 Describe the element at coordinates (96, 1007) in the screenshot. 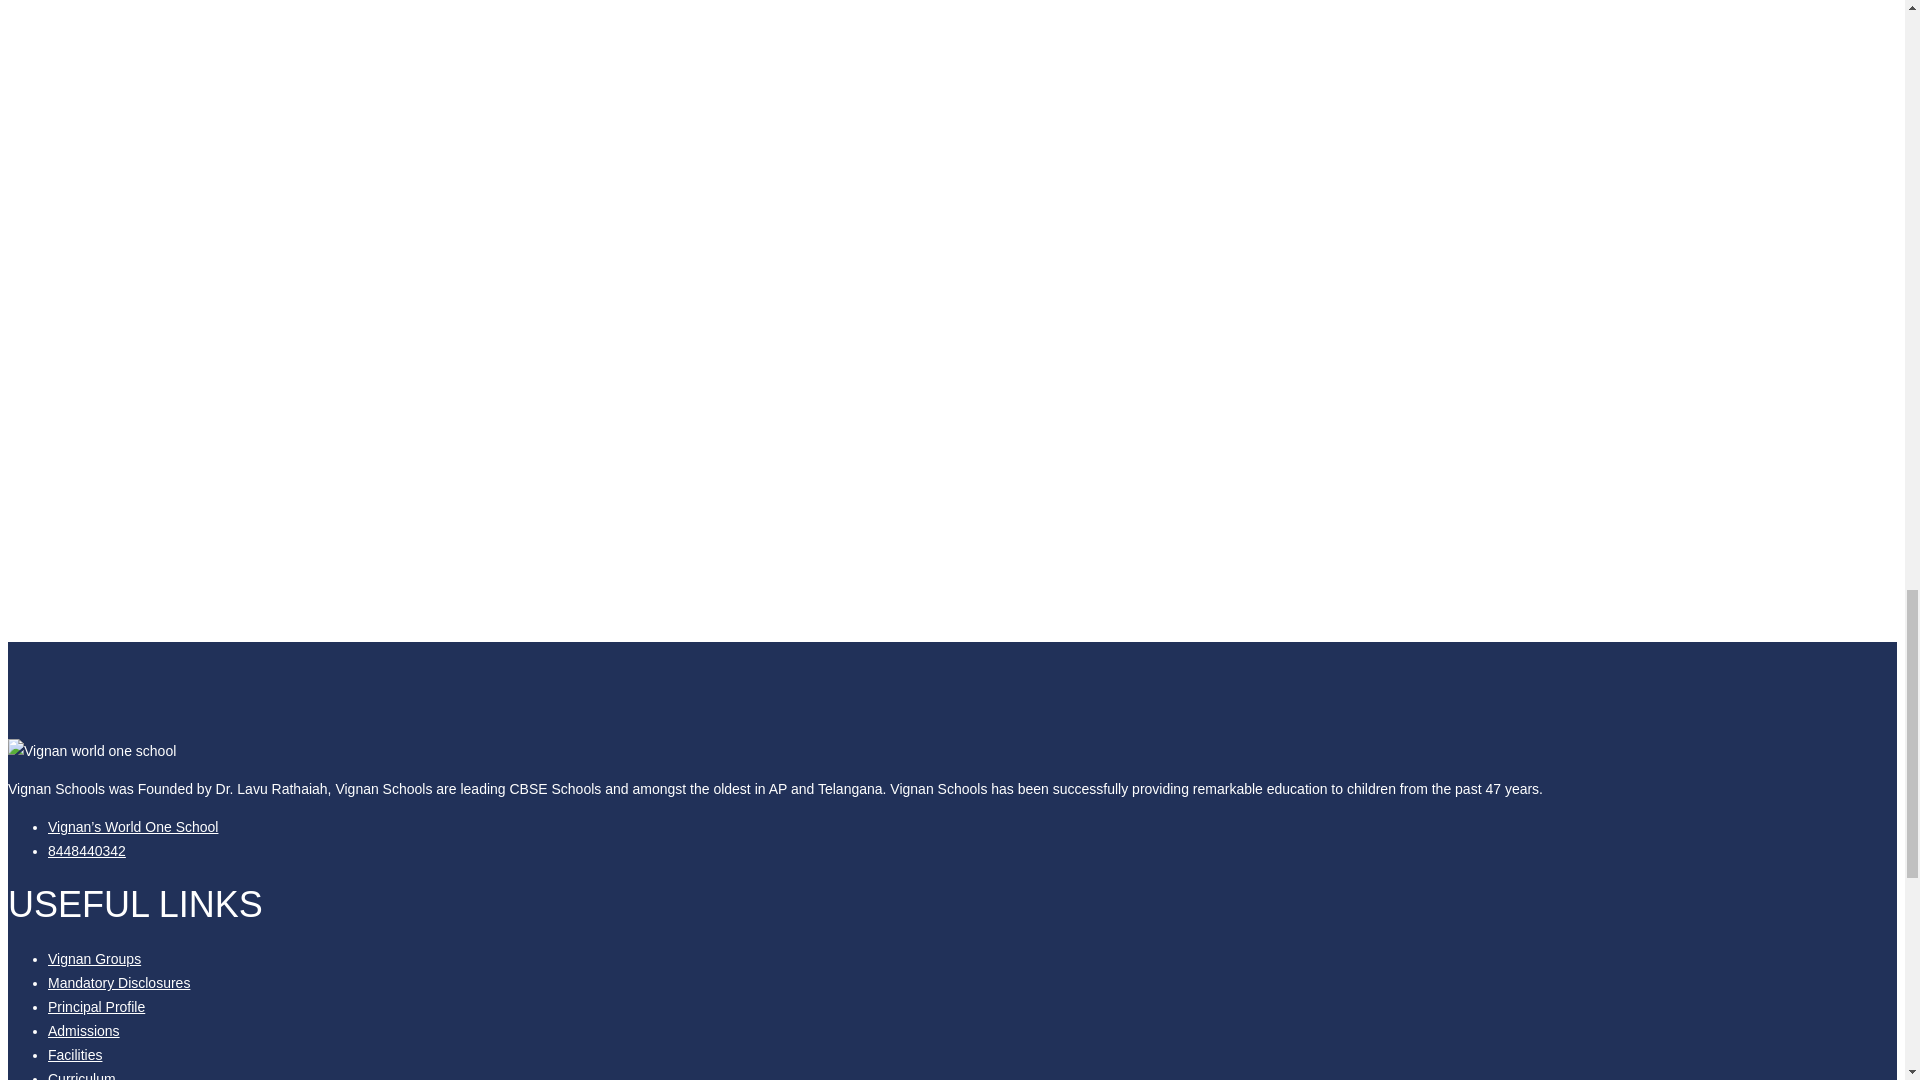

I see `Principal Profile` at that location.